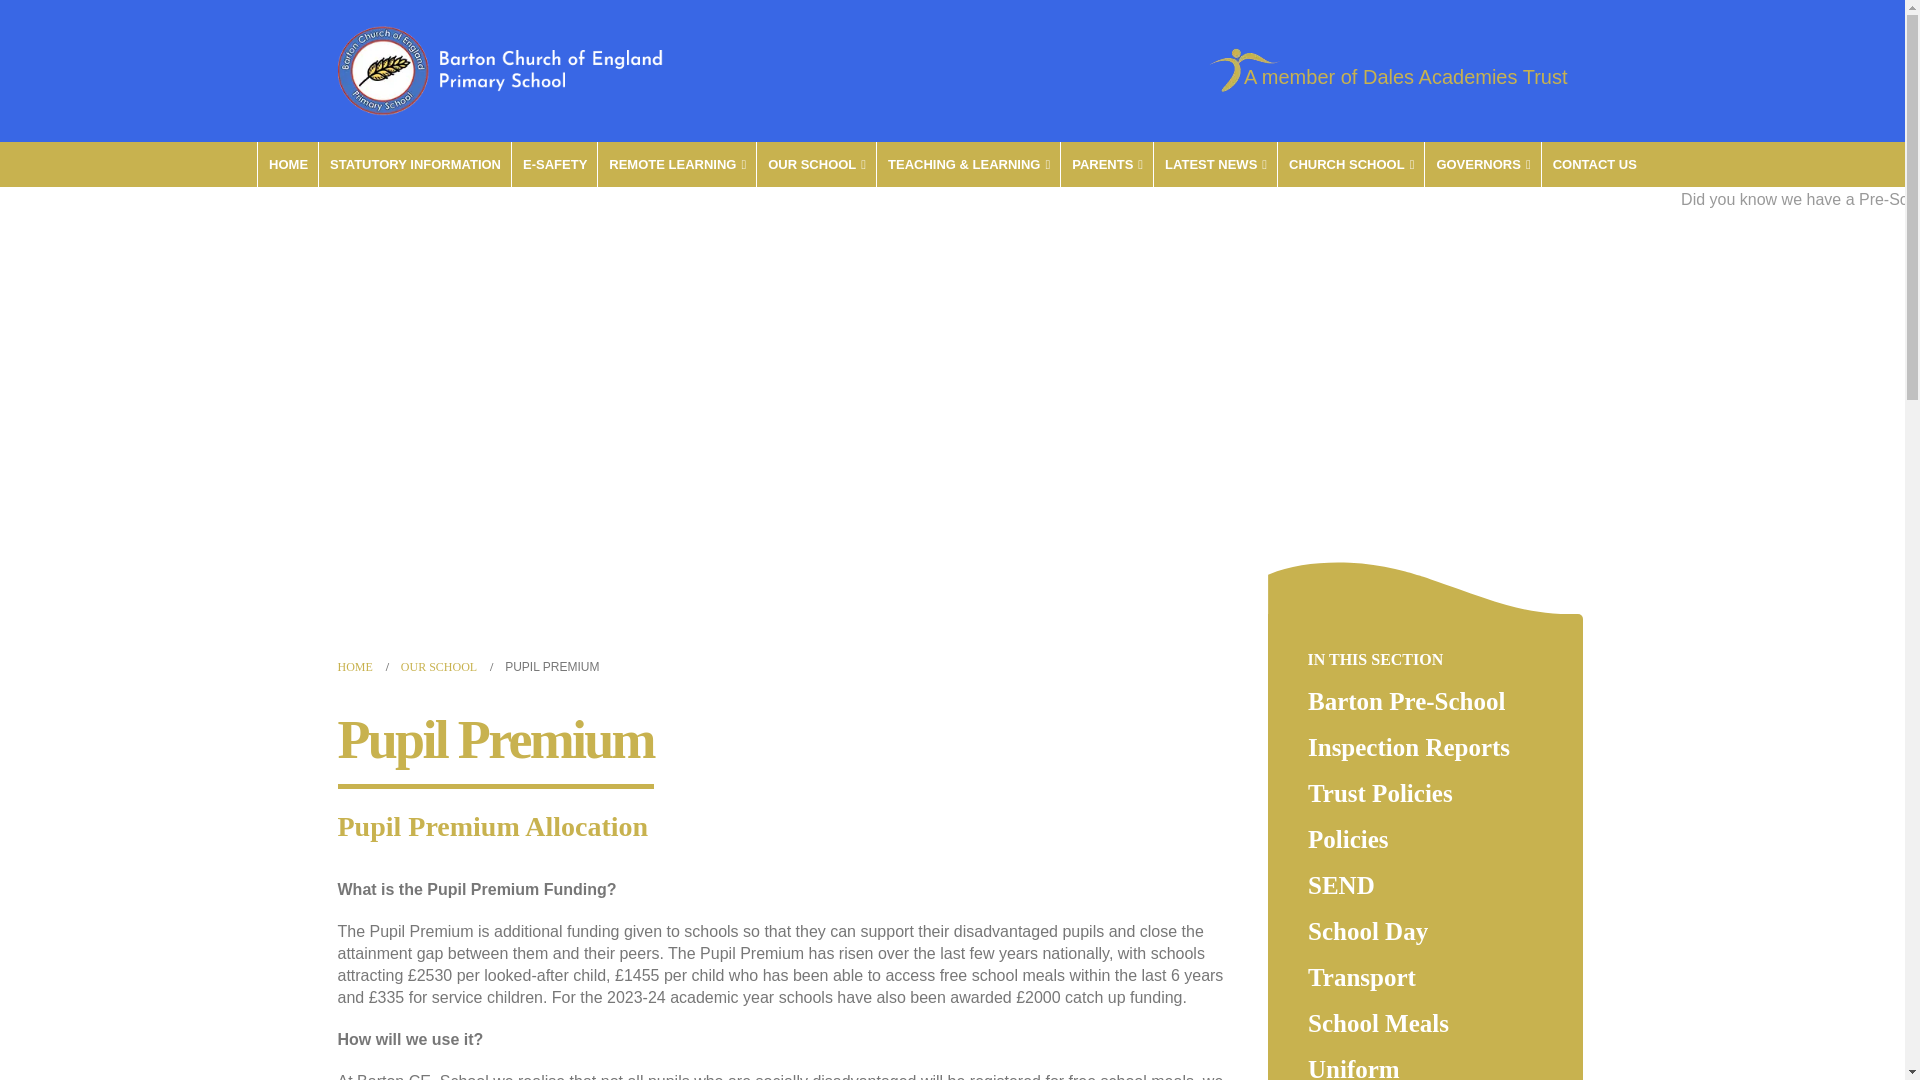 Image resolution: width=1920 pixels, height=1080 pixels. What do you see at coordinates (676, 164) in the screenshot?
I see `REMOTE LEARNING` at bounding box center [676, 164].